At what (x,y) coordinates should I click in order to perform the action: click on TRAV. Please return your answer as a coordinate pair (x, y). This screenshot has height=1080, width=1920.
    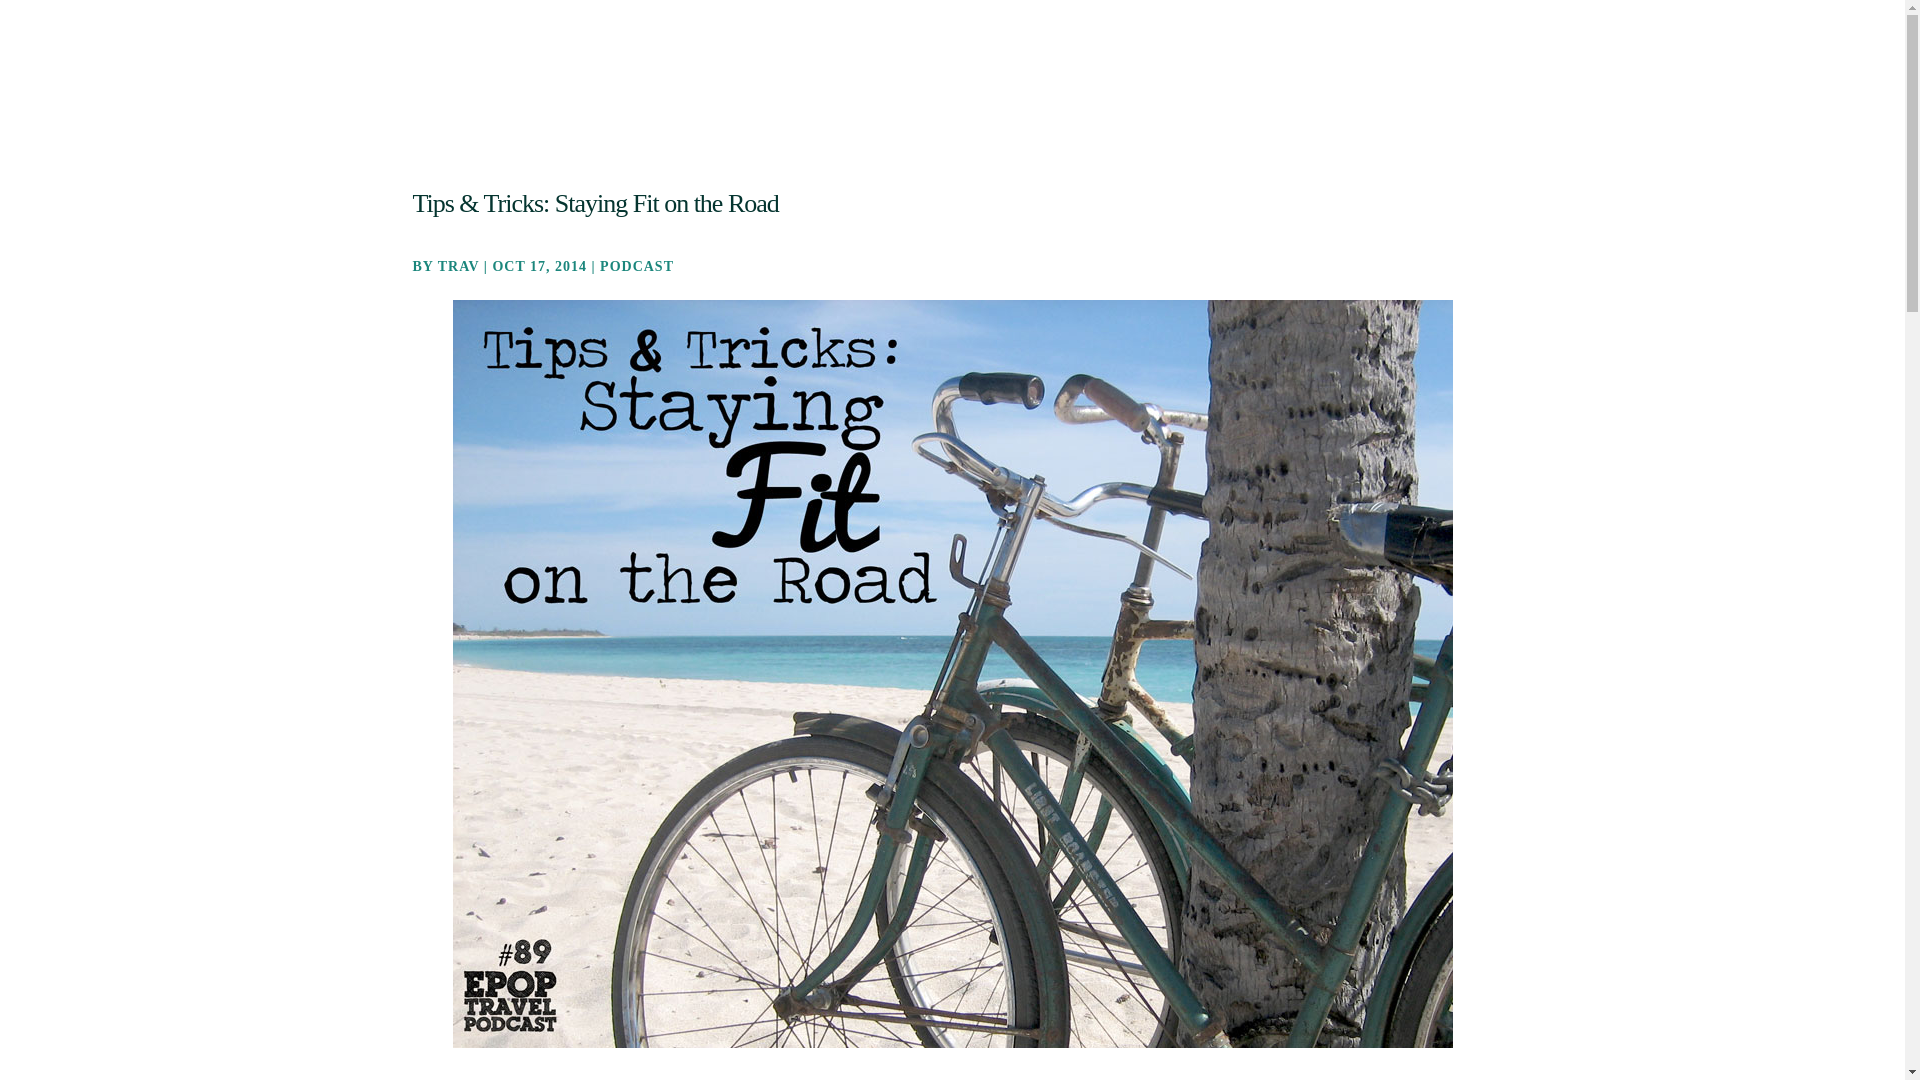
    Looking at the image, I should click on (458, 266).